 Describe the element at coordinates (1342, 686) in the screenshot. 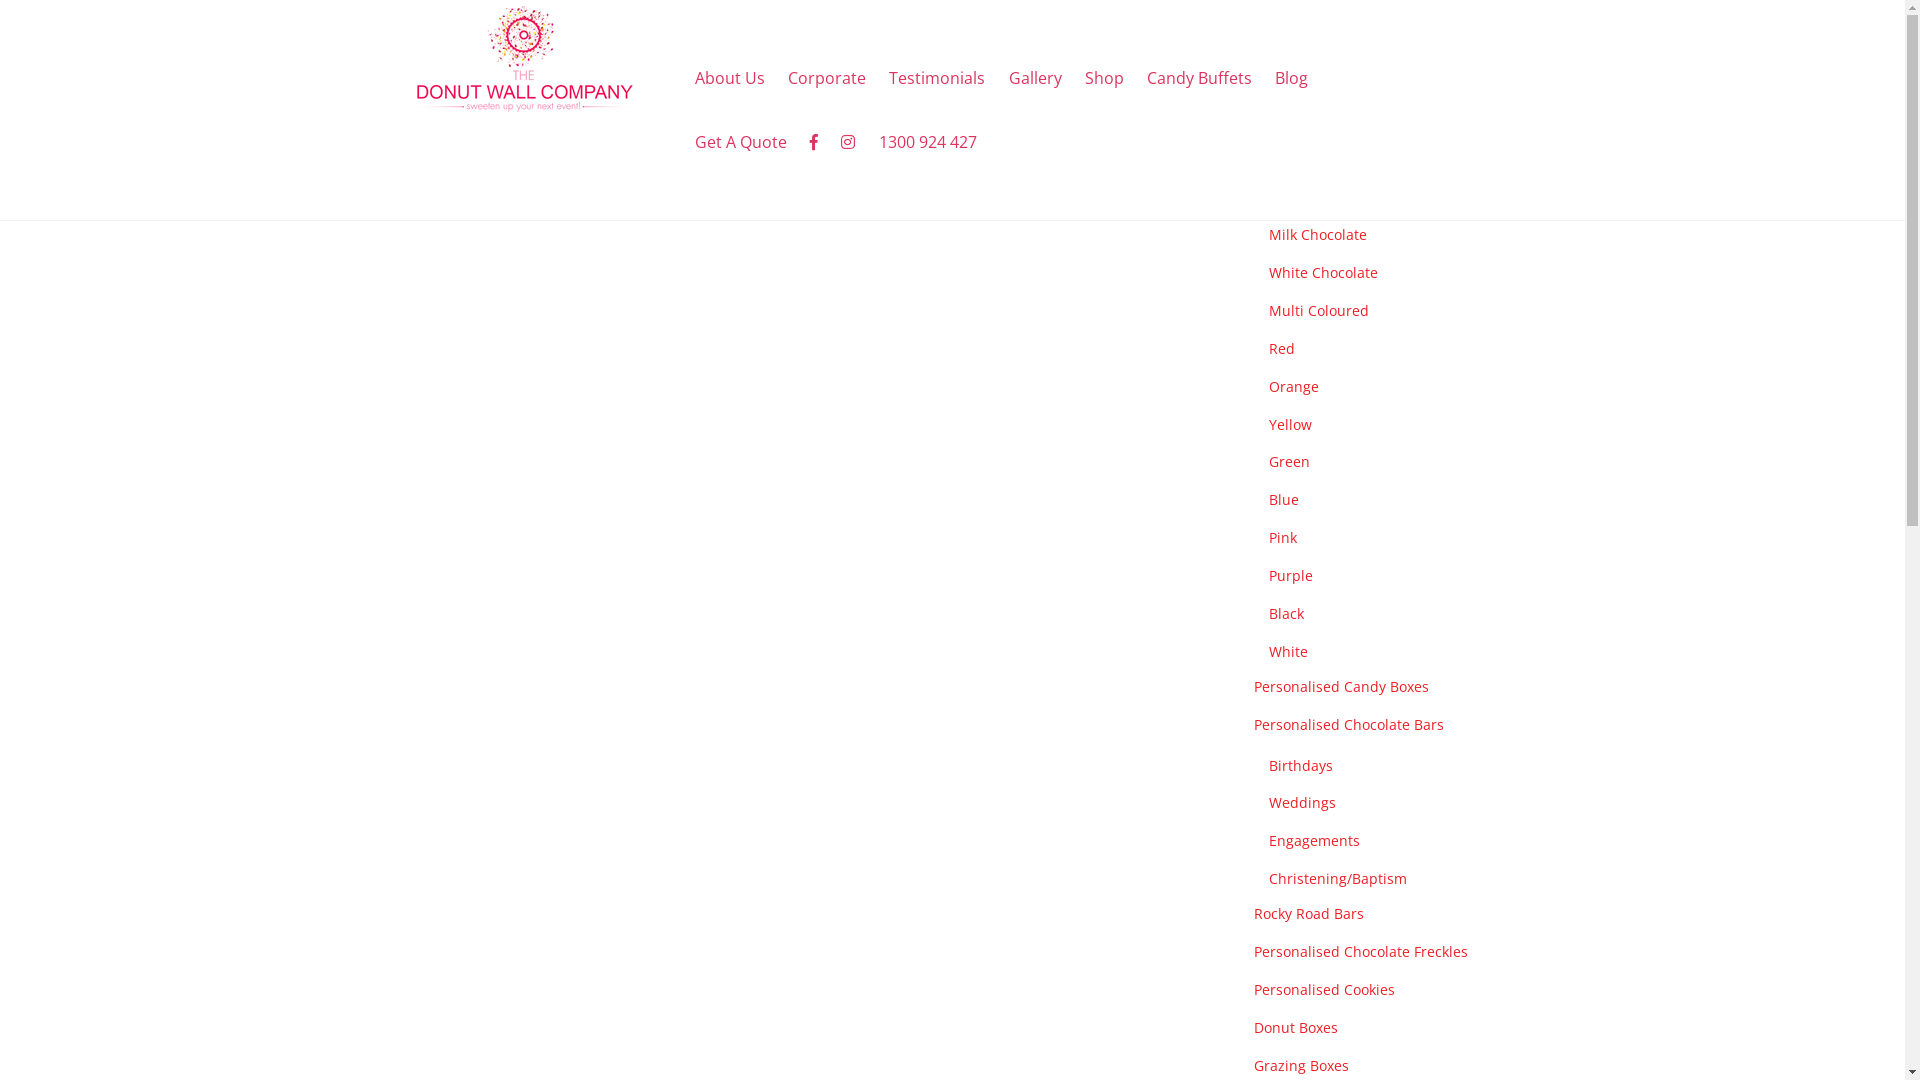

I see `Personalised Candy Boxes` at that location.